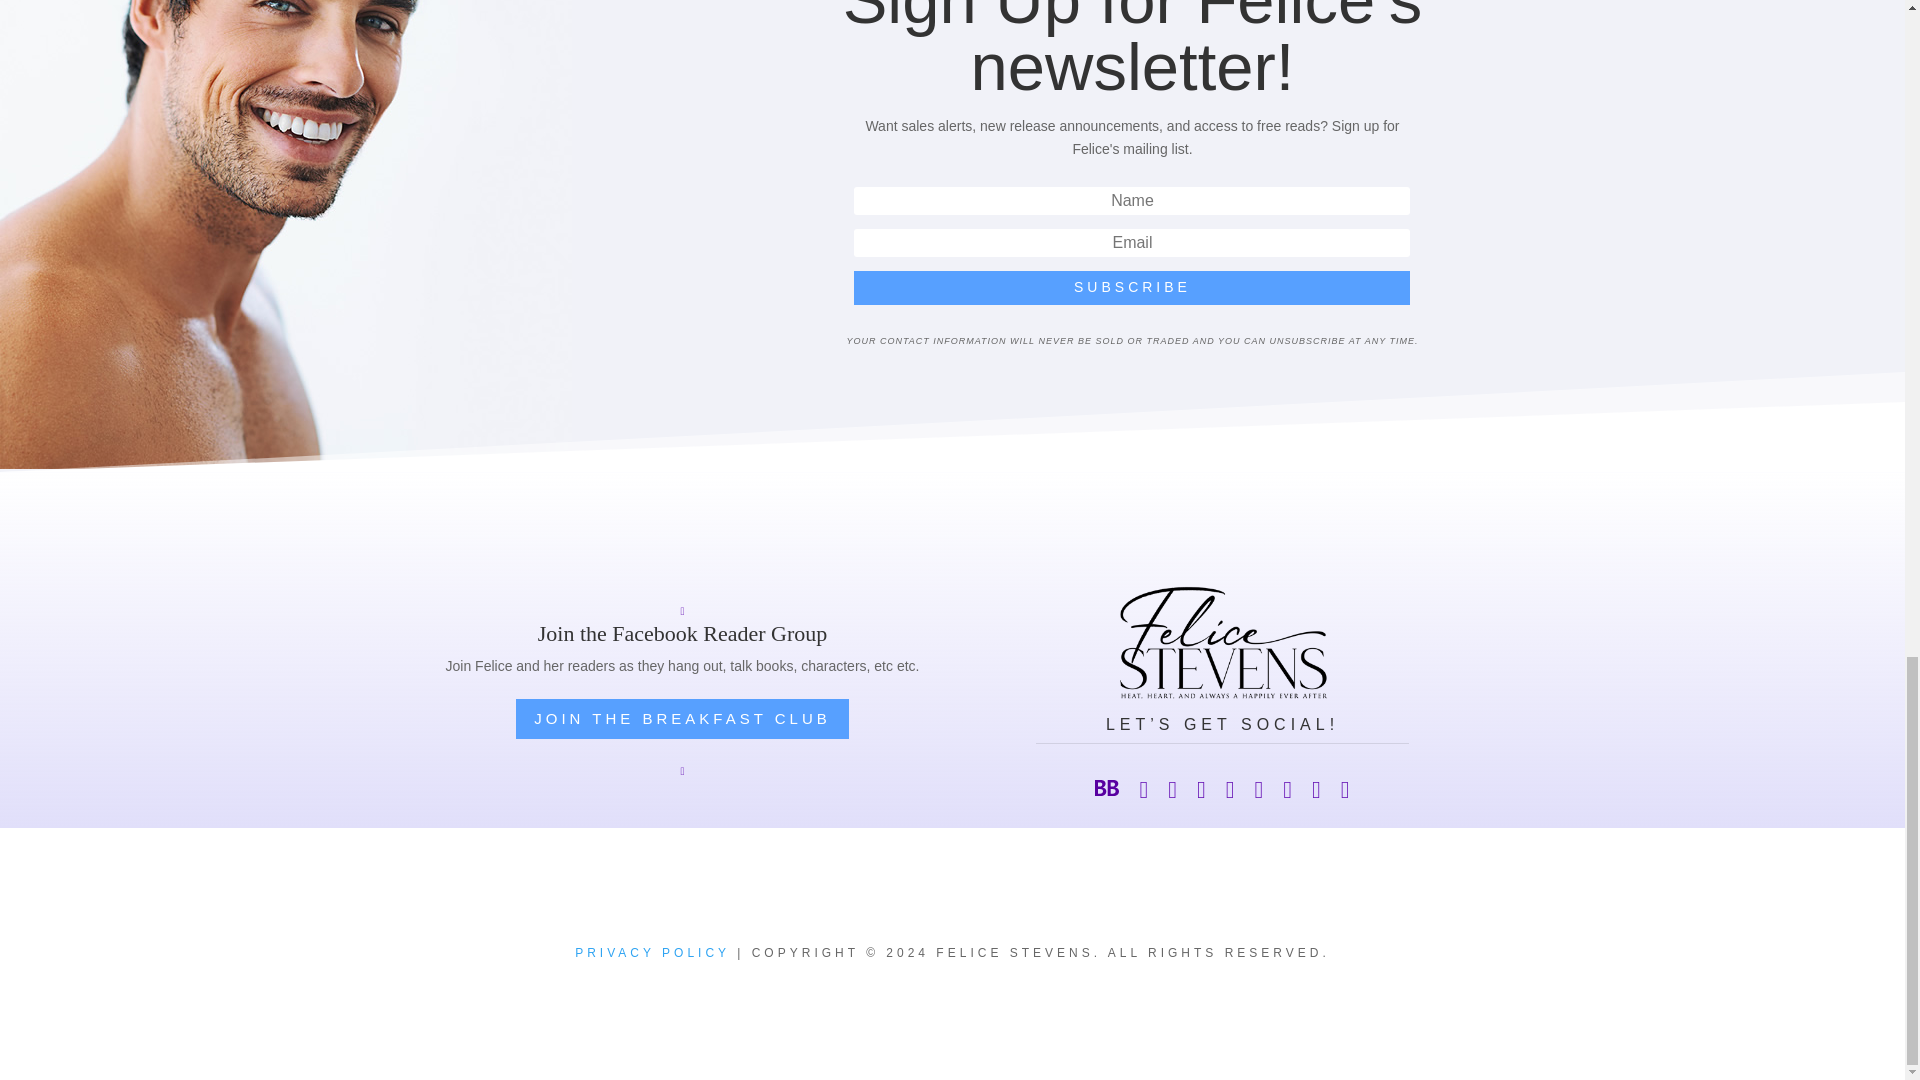 This screenshot has height=1080, width=1920. Describe the element at coordinates (1132, 288) in the screenshot. I see `SUBSCRIBE` at that location.